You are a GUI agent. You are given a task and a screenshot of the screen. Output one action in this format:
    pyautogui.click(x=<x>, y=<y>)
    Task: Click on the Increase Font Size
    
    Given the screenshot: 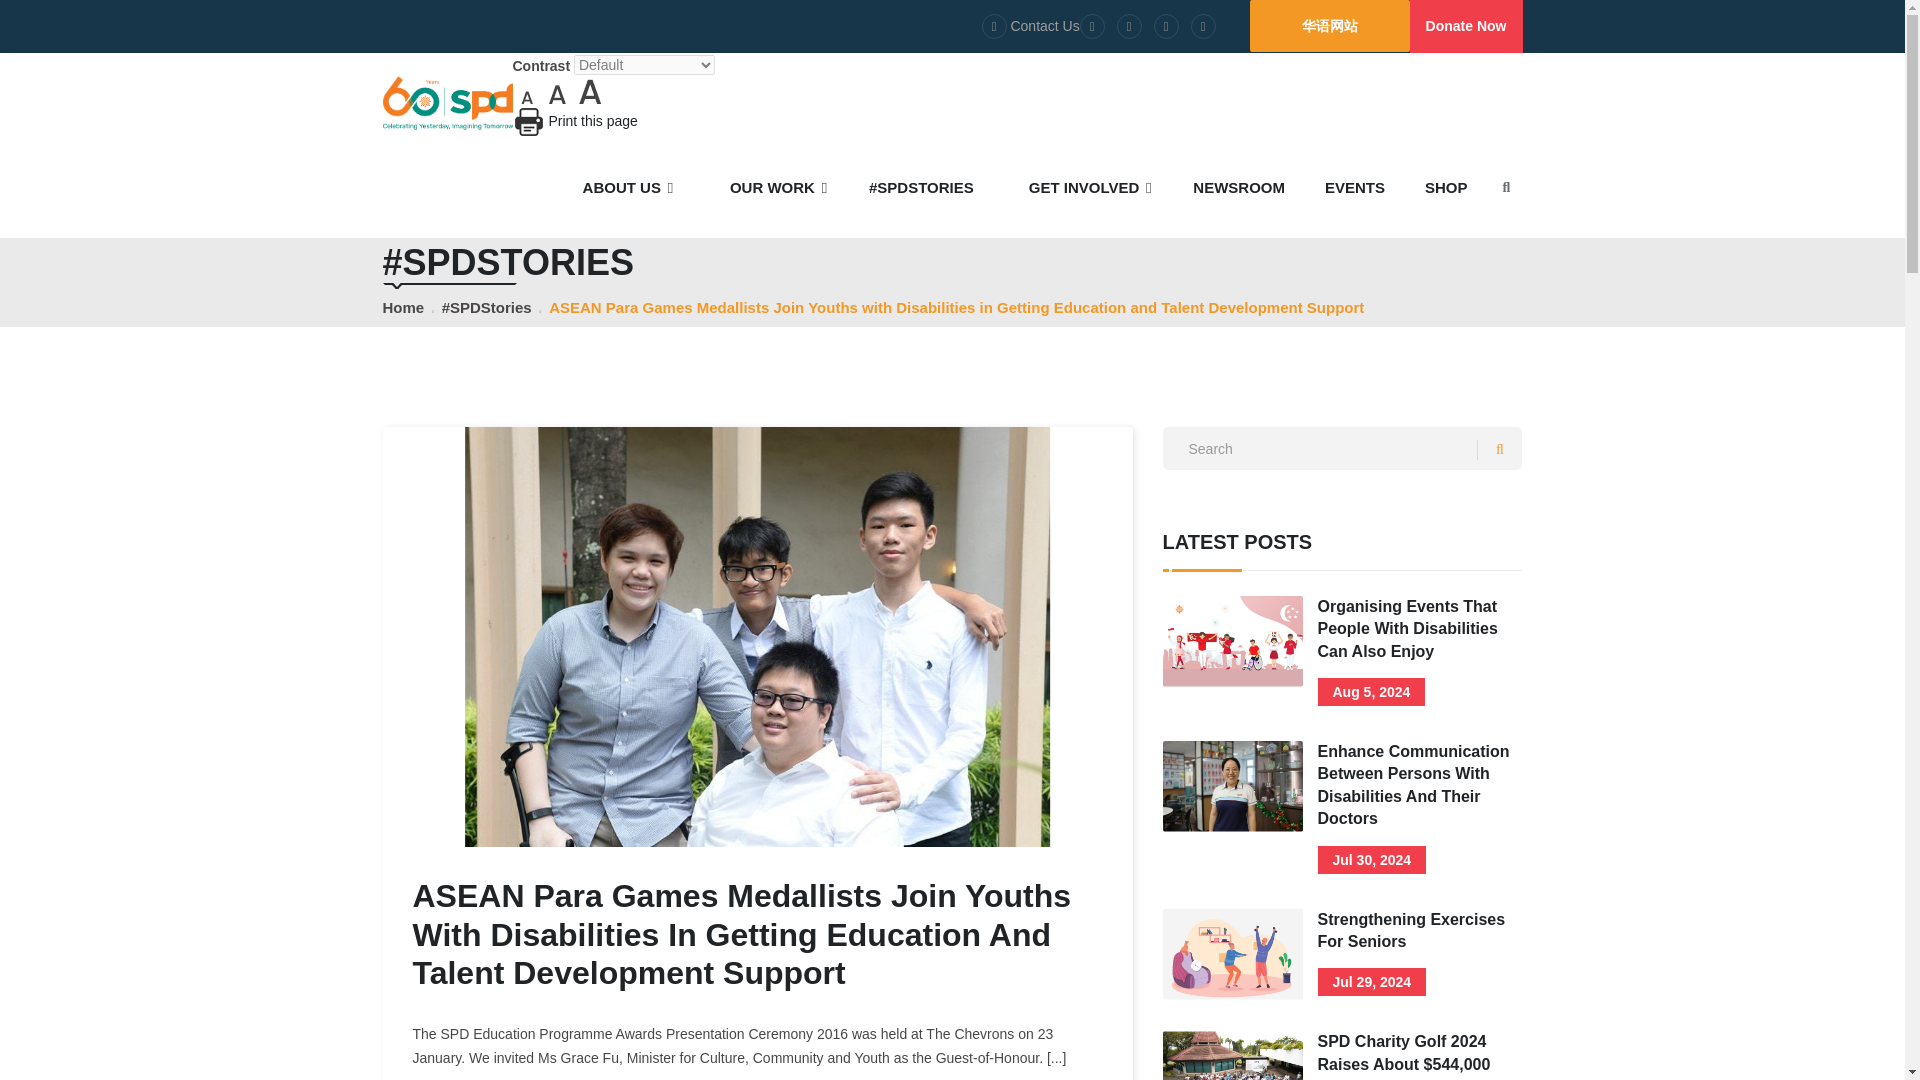 What is the action you would take?
    pyautogui.click(x=590, y=91)
    